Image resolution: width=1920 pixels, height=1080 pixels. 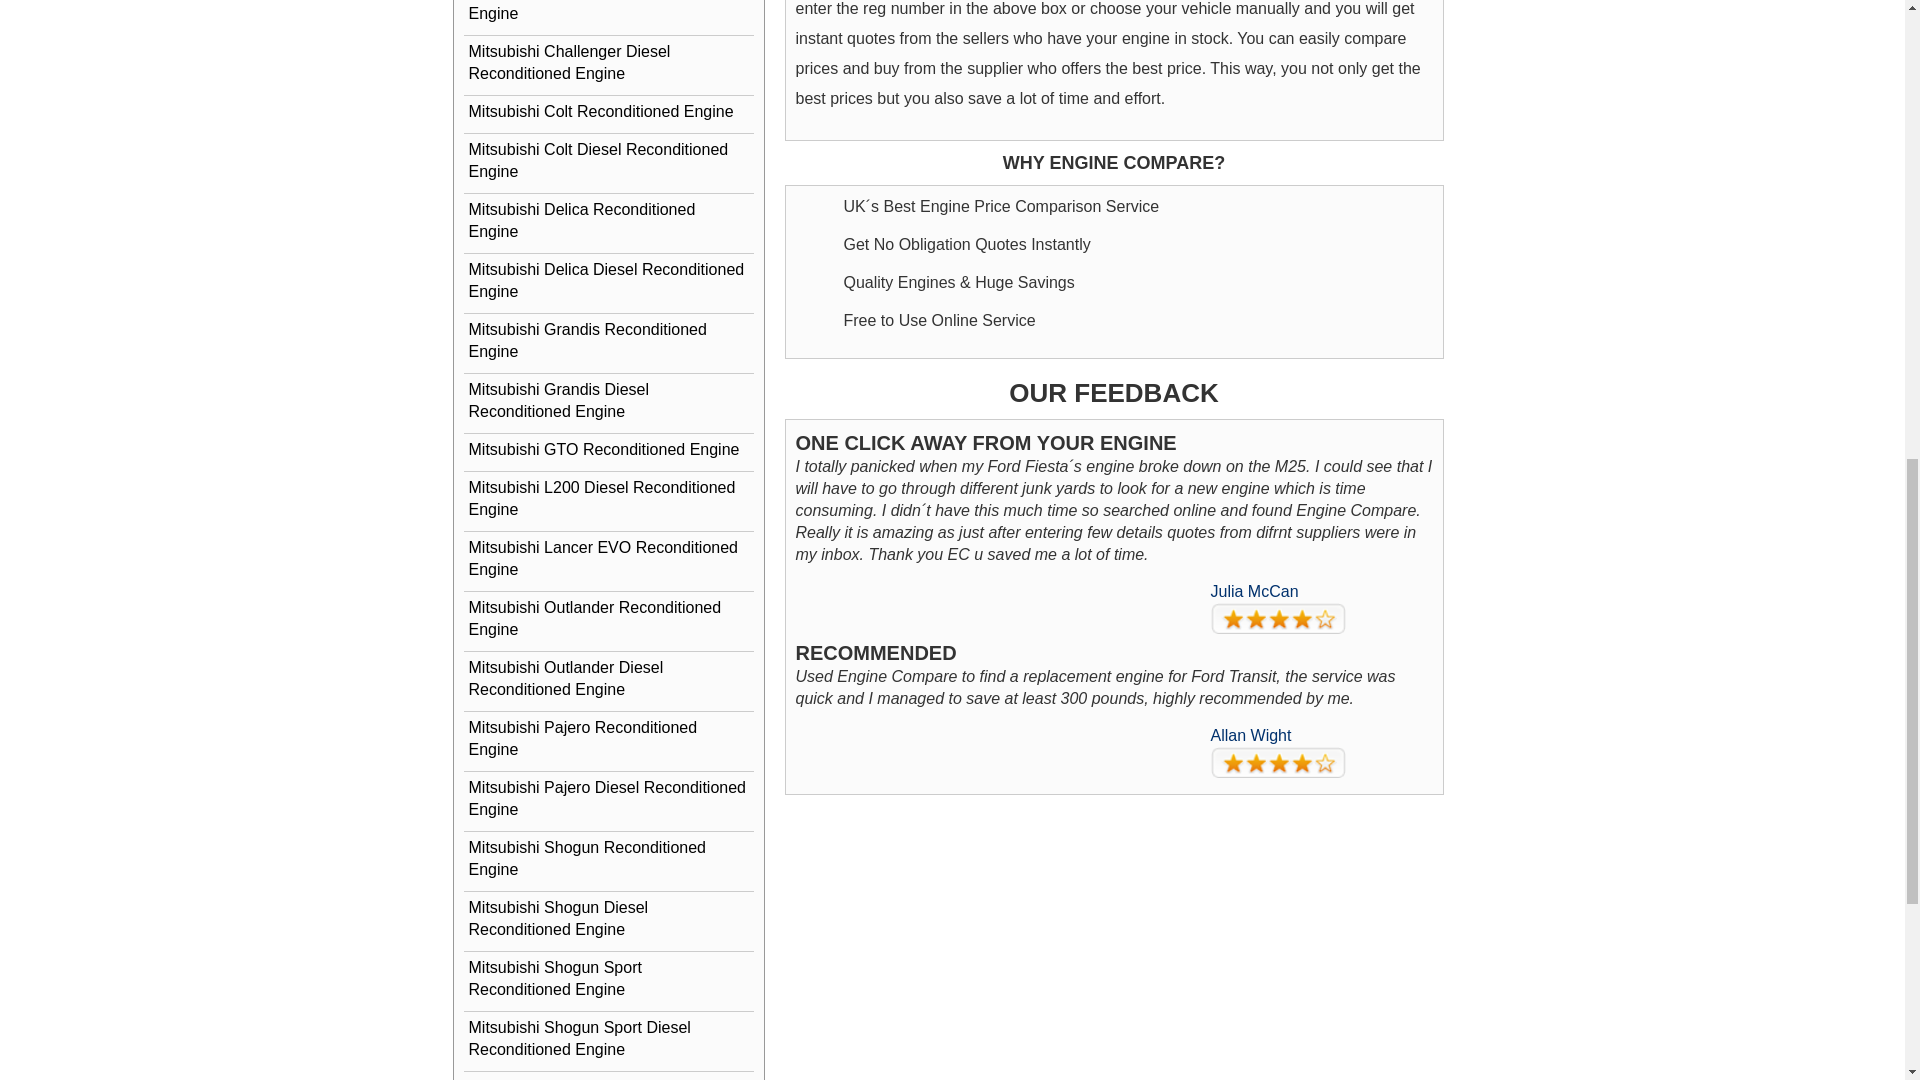 I want to click on Mitsubishi Delica Diesel Reconditioned Engine, so click(x=609, y=280).